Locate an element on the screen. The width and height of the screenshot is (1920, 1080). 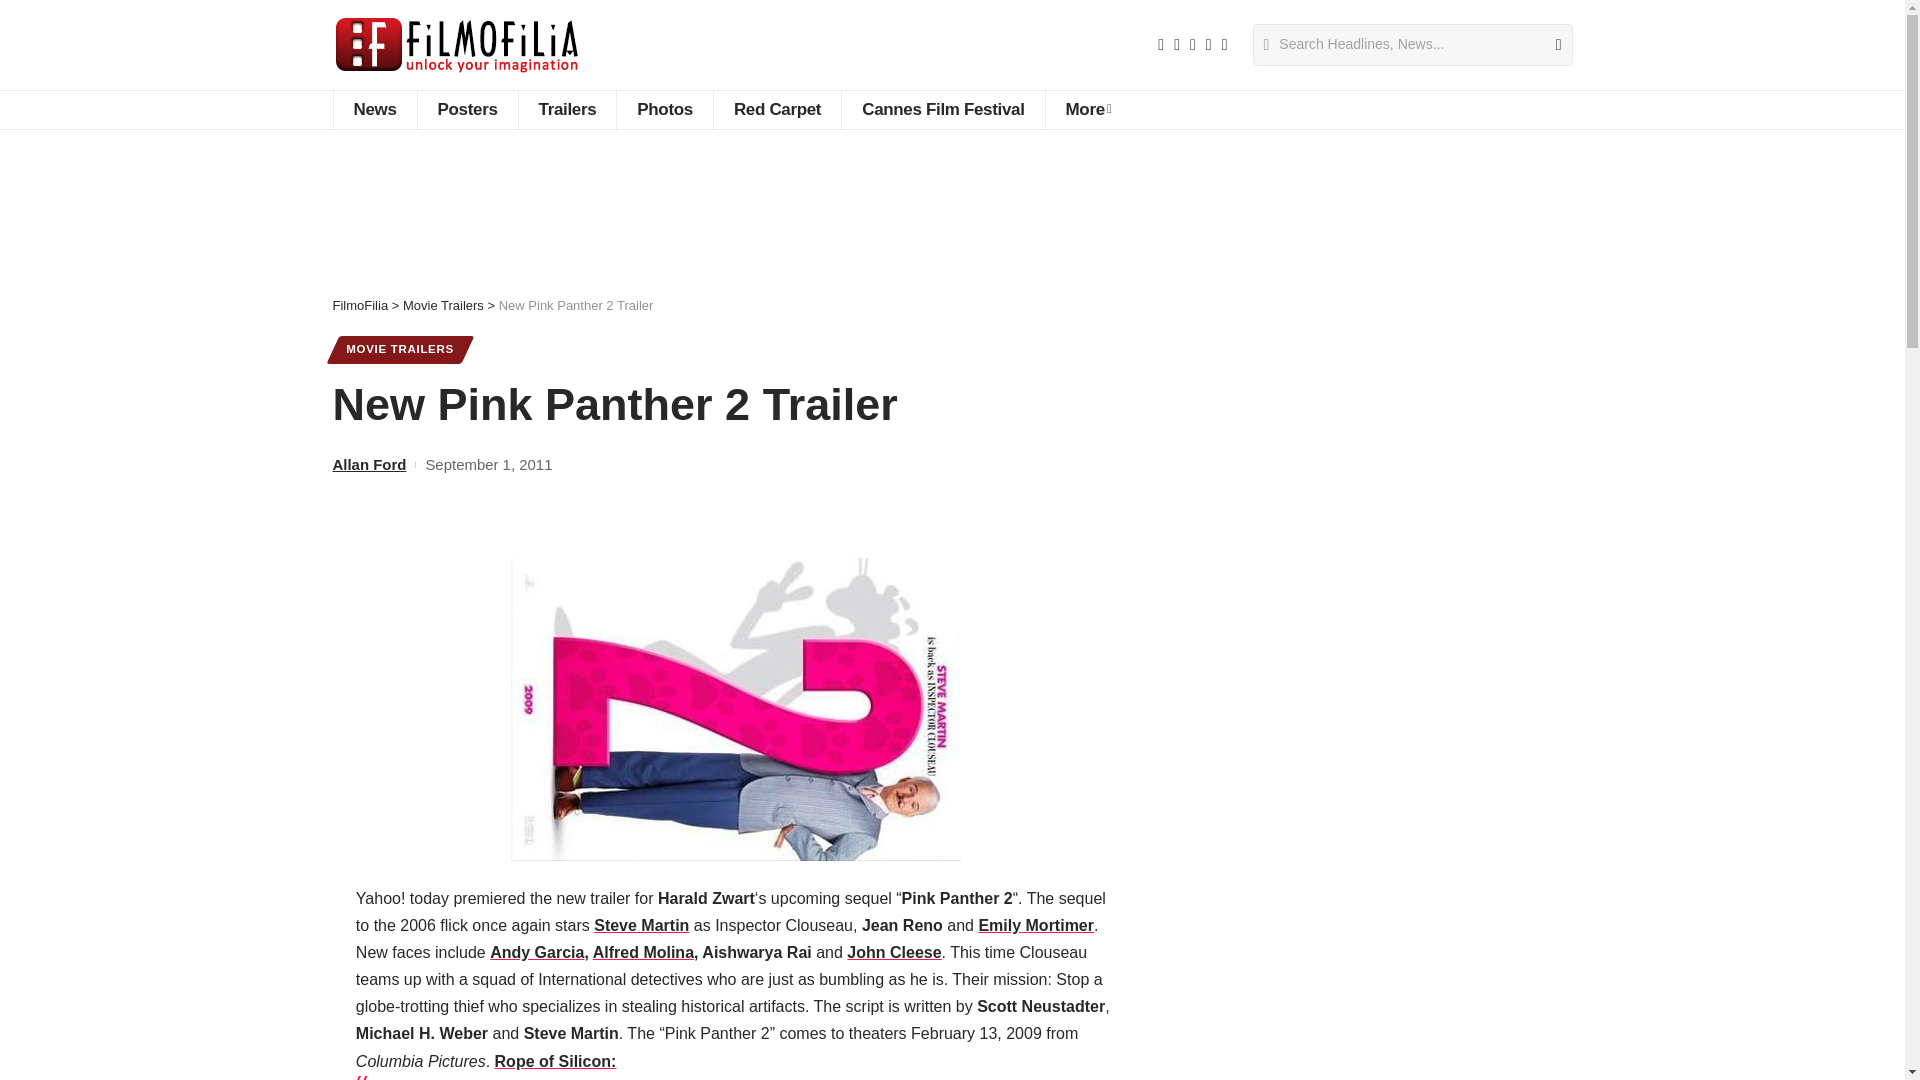
Go to the Movie Trailers Category archives. is located at coordinates (443, 306).